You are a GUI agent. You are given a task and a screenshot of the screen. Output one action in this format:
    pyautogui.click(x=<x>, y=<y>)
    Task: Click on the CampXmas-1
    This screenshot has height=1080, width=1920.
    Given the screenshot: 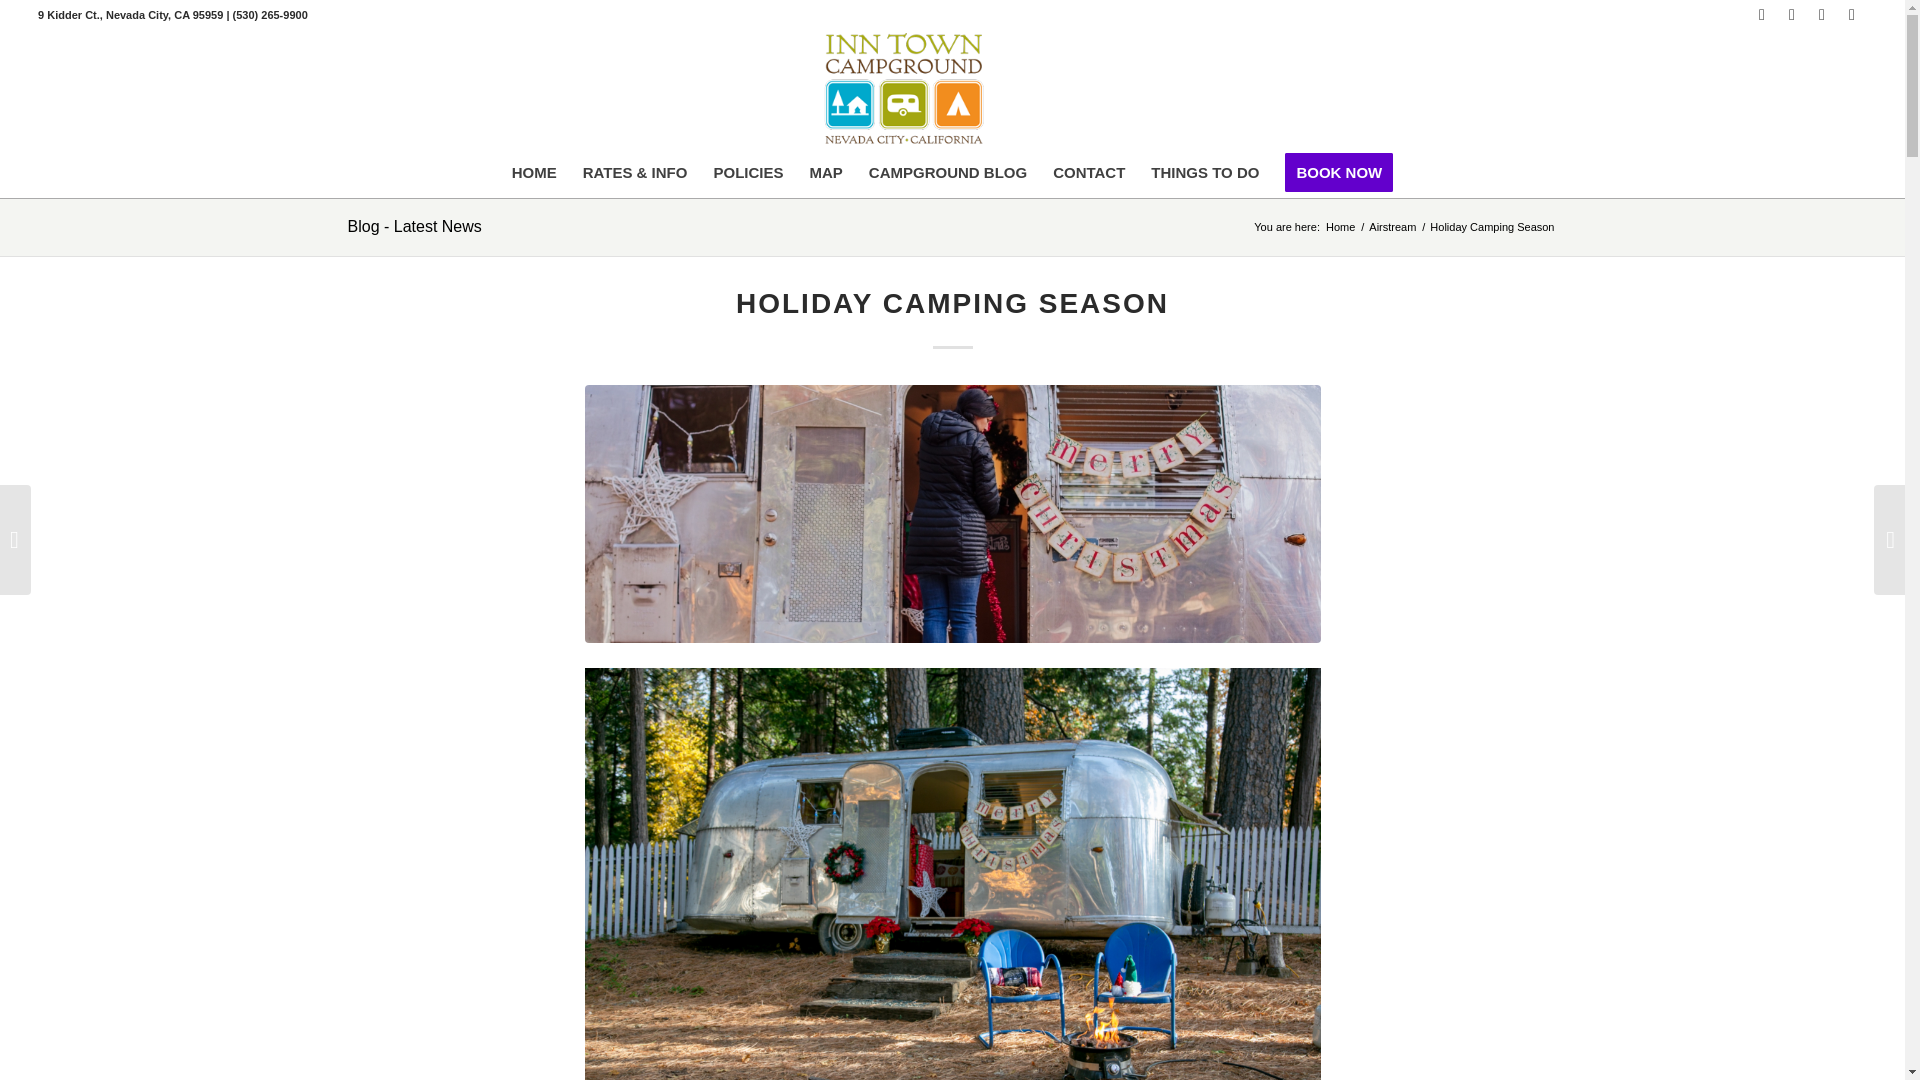 What is the action you would take?
    pyautogui.click(x=952, y=512)
    